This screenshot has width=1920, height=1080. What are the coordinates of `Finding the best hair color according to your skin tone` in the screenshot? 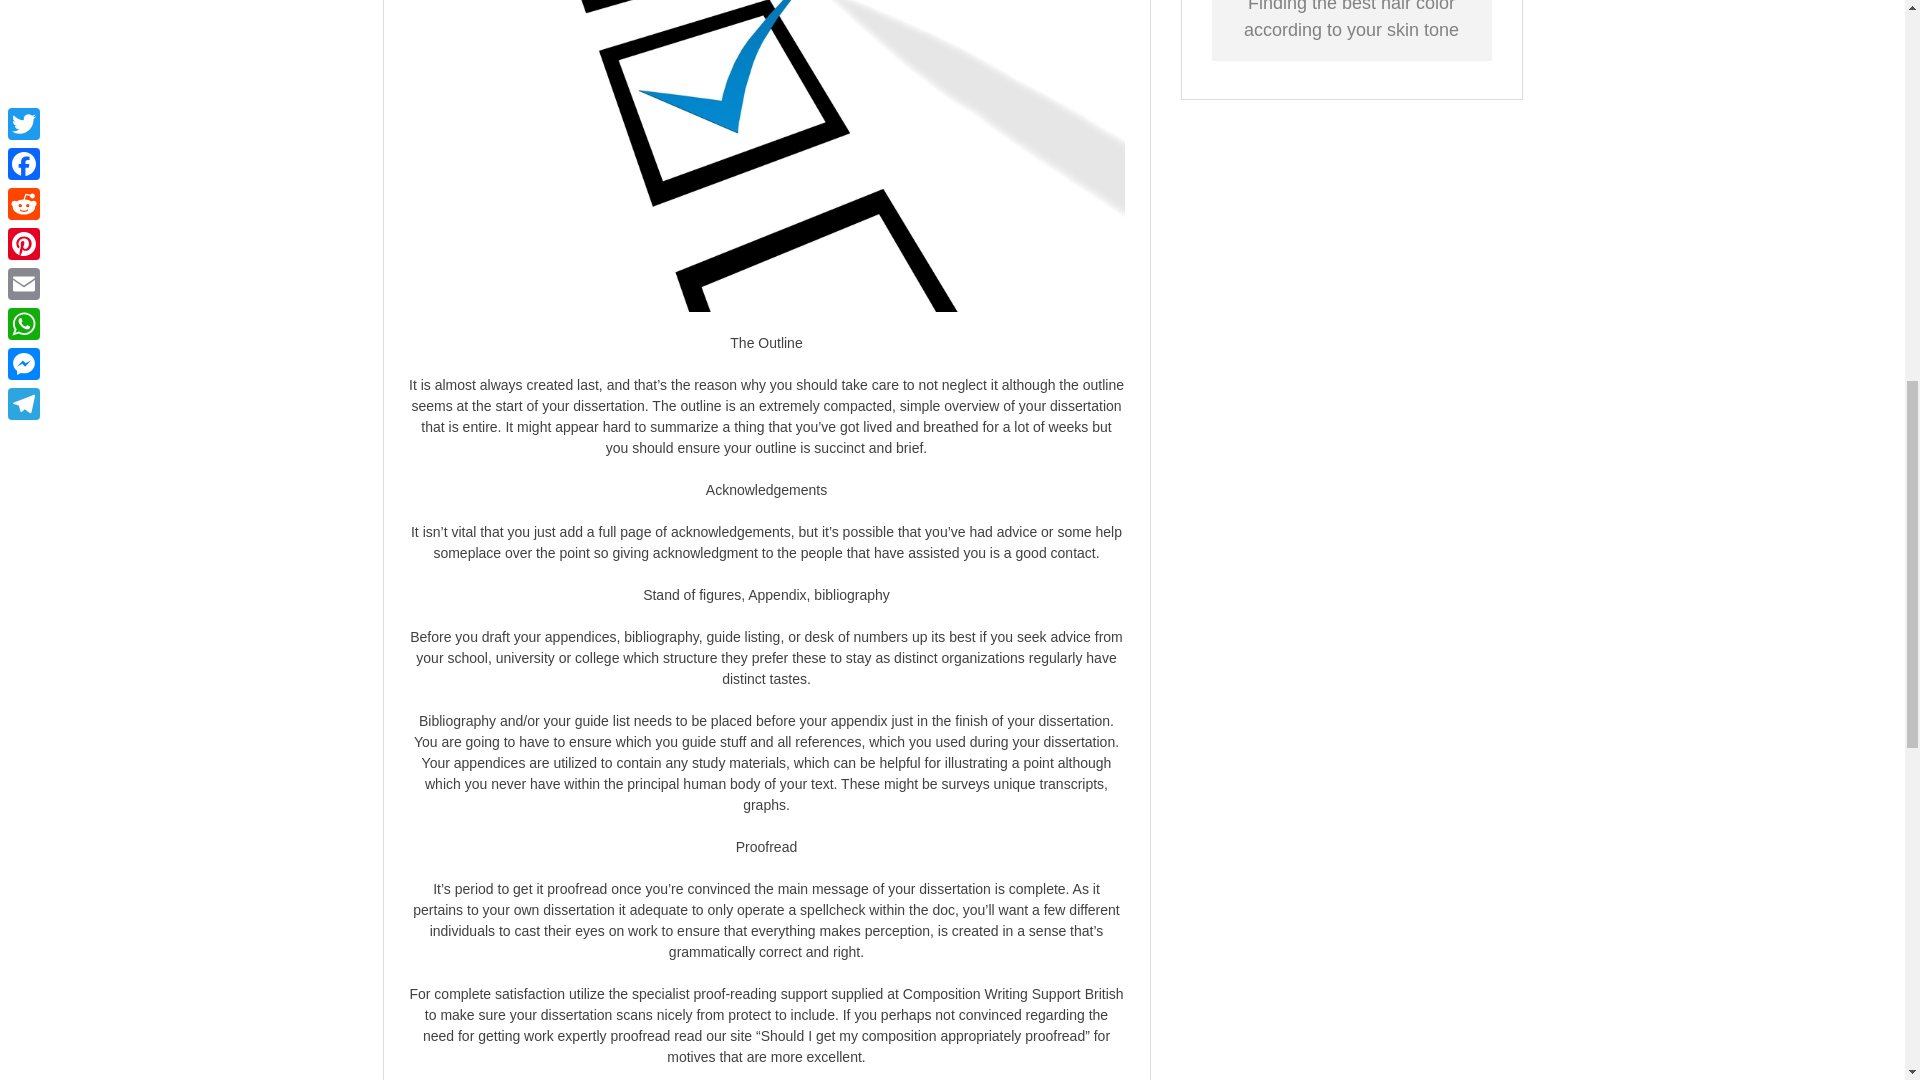 It's located at (1352, 20).